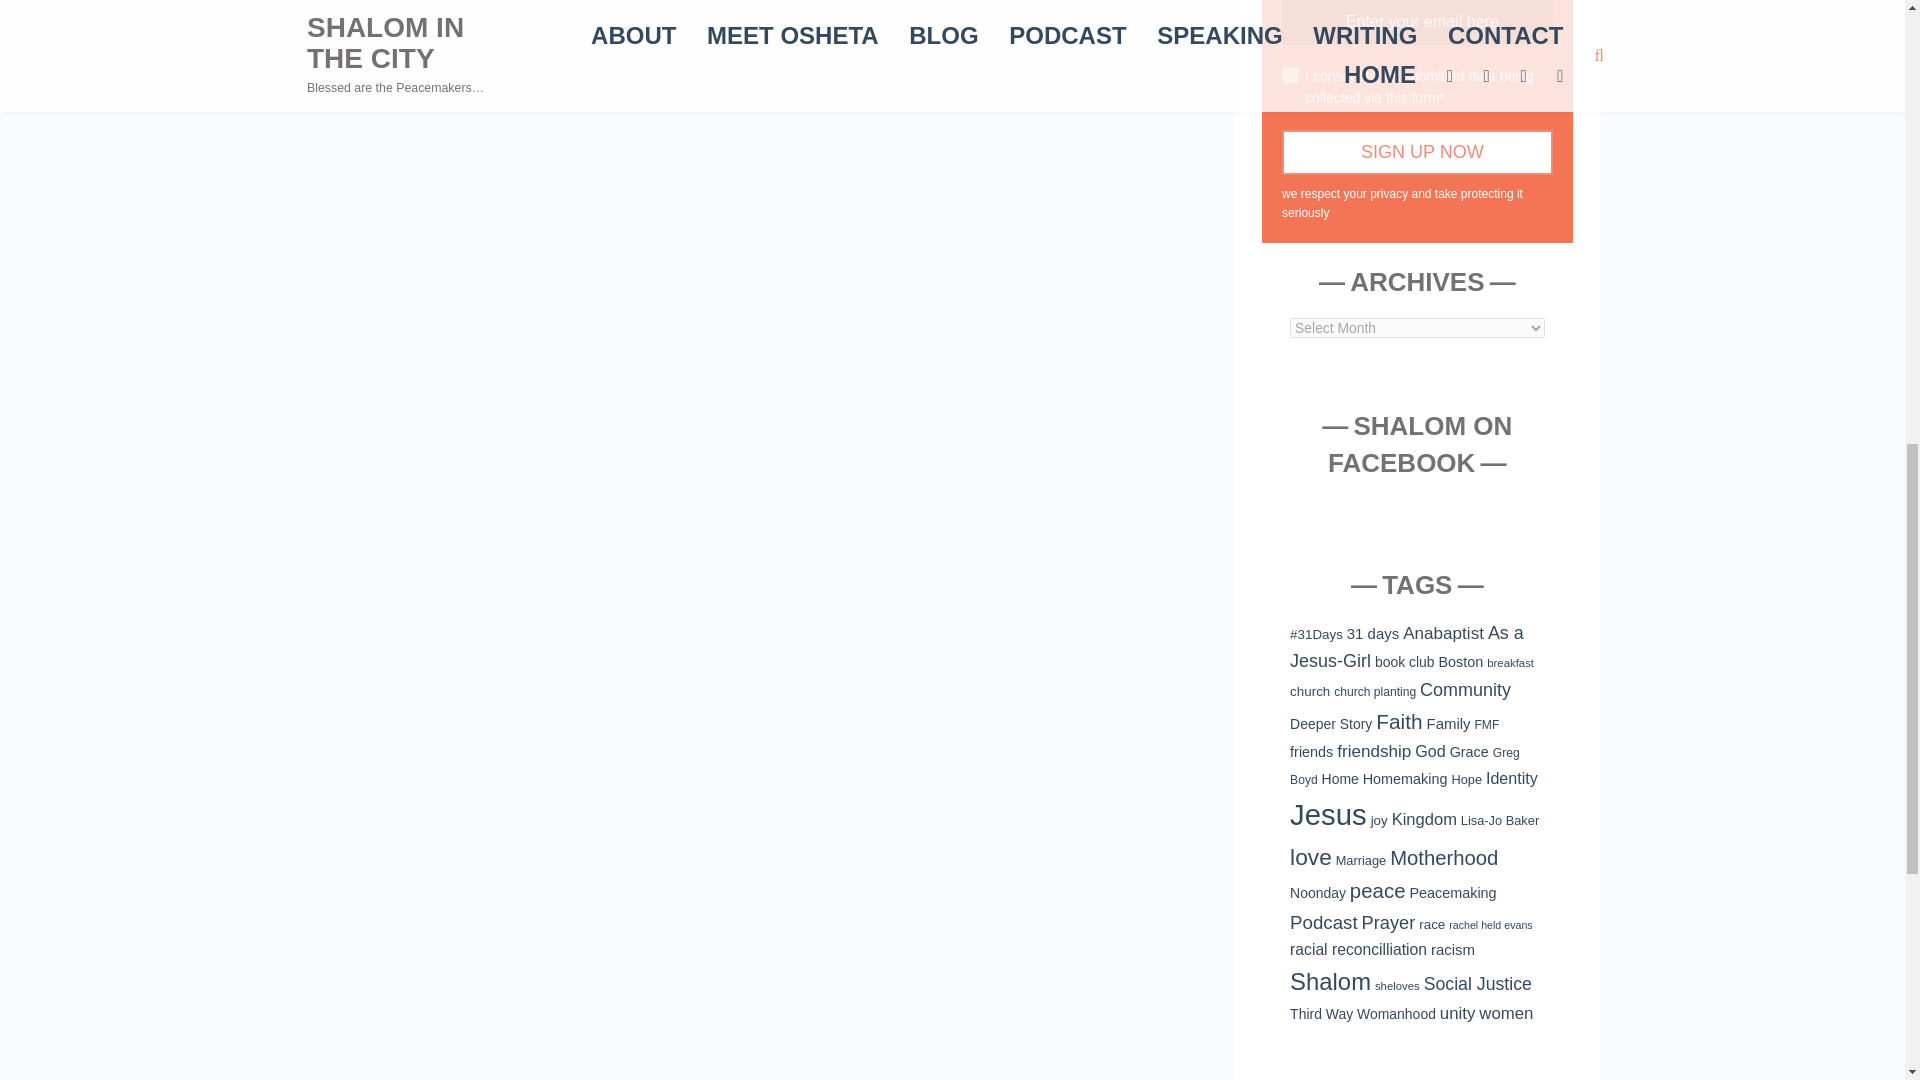 The height and width of the screenshot is (1080, 1920). Describe the element at coordinates (1290, 75) in the screenshot. I see `on` at that location.